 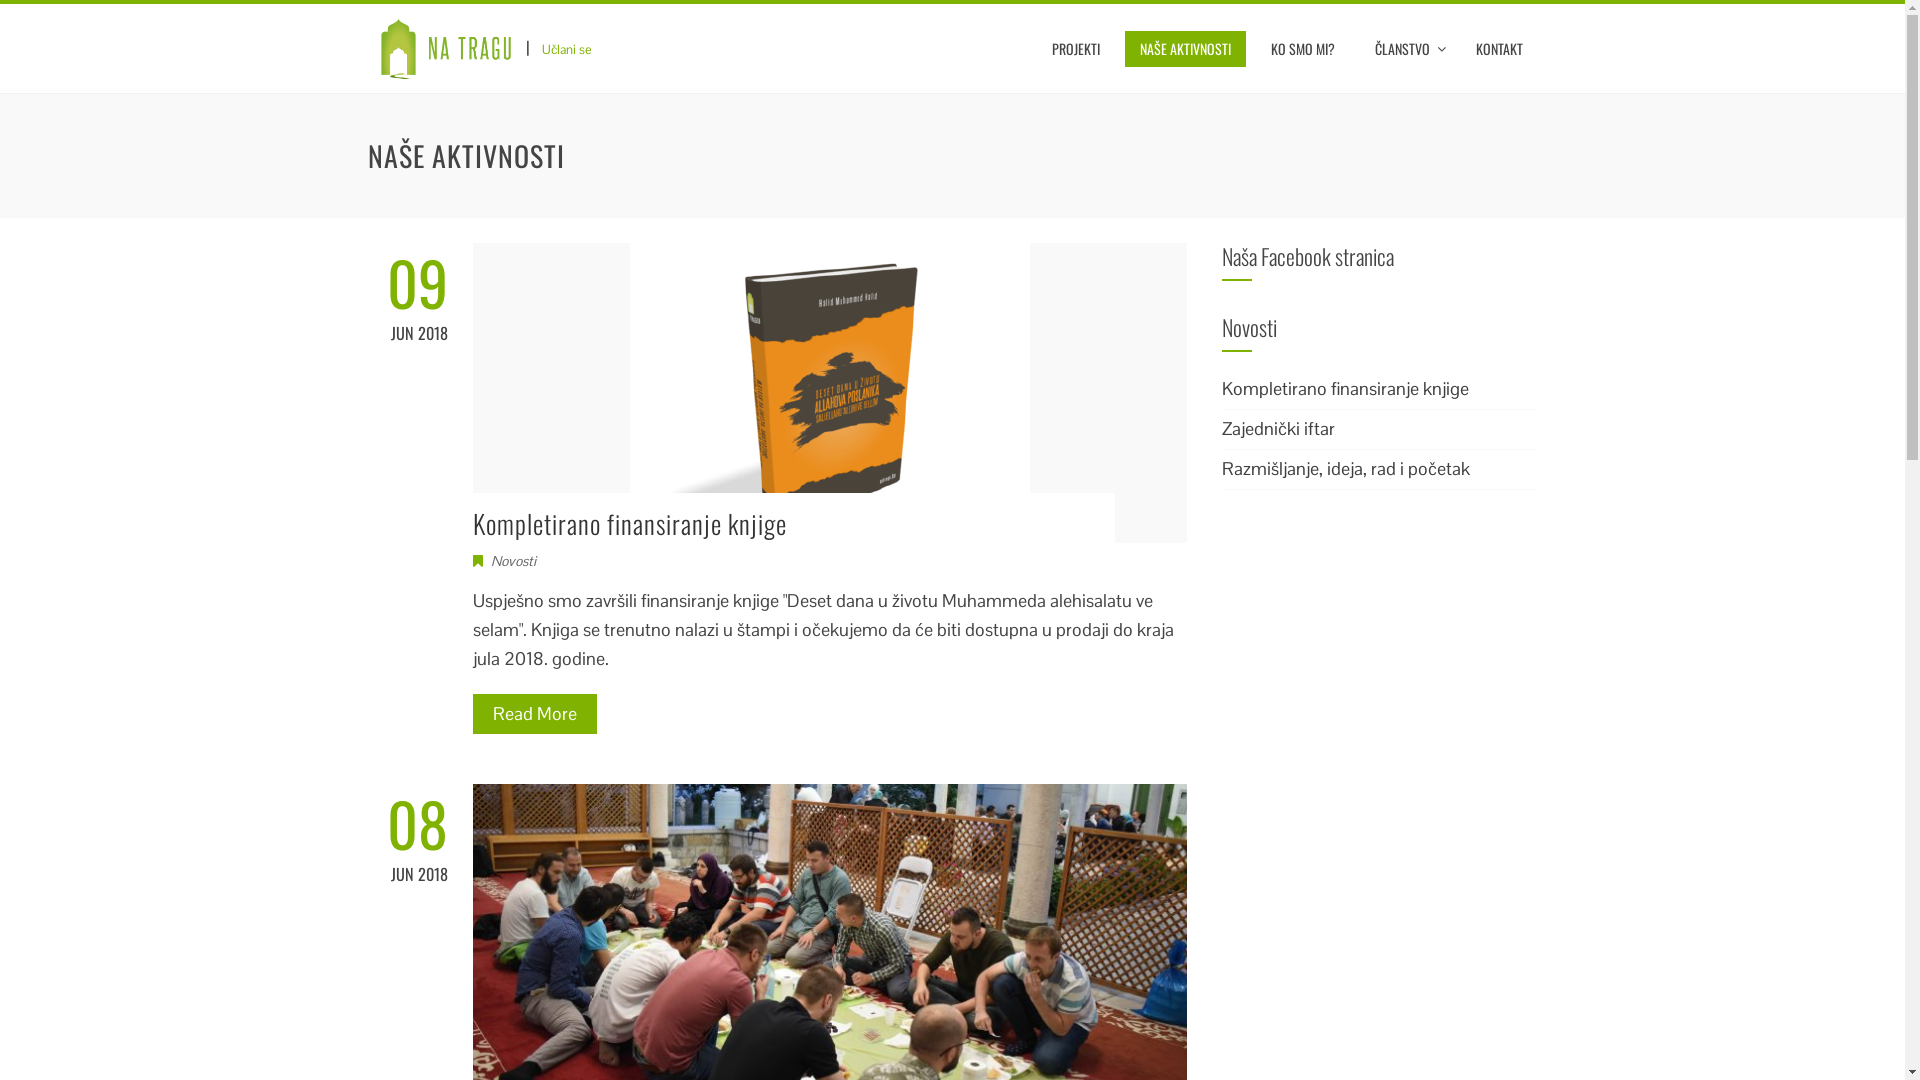 I want to click on Read More, so click(x=534, y=714).